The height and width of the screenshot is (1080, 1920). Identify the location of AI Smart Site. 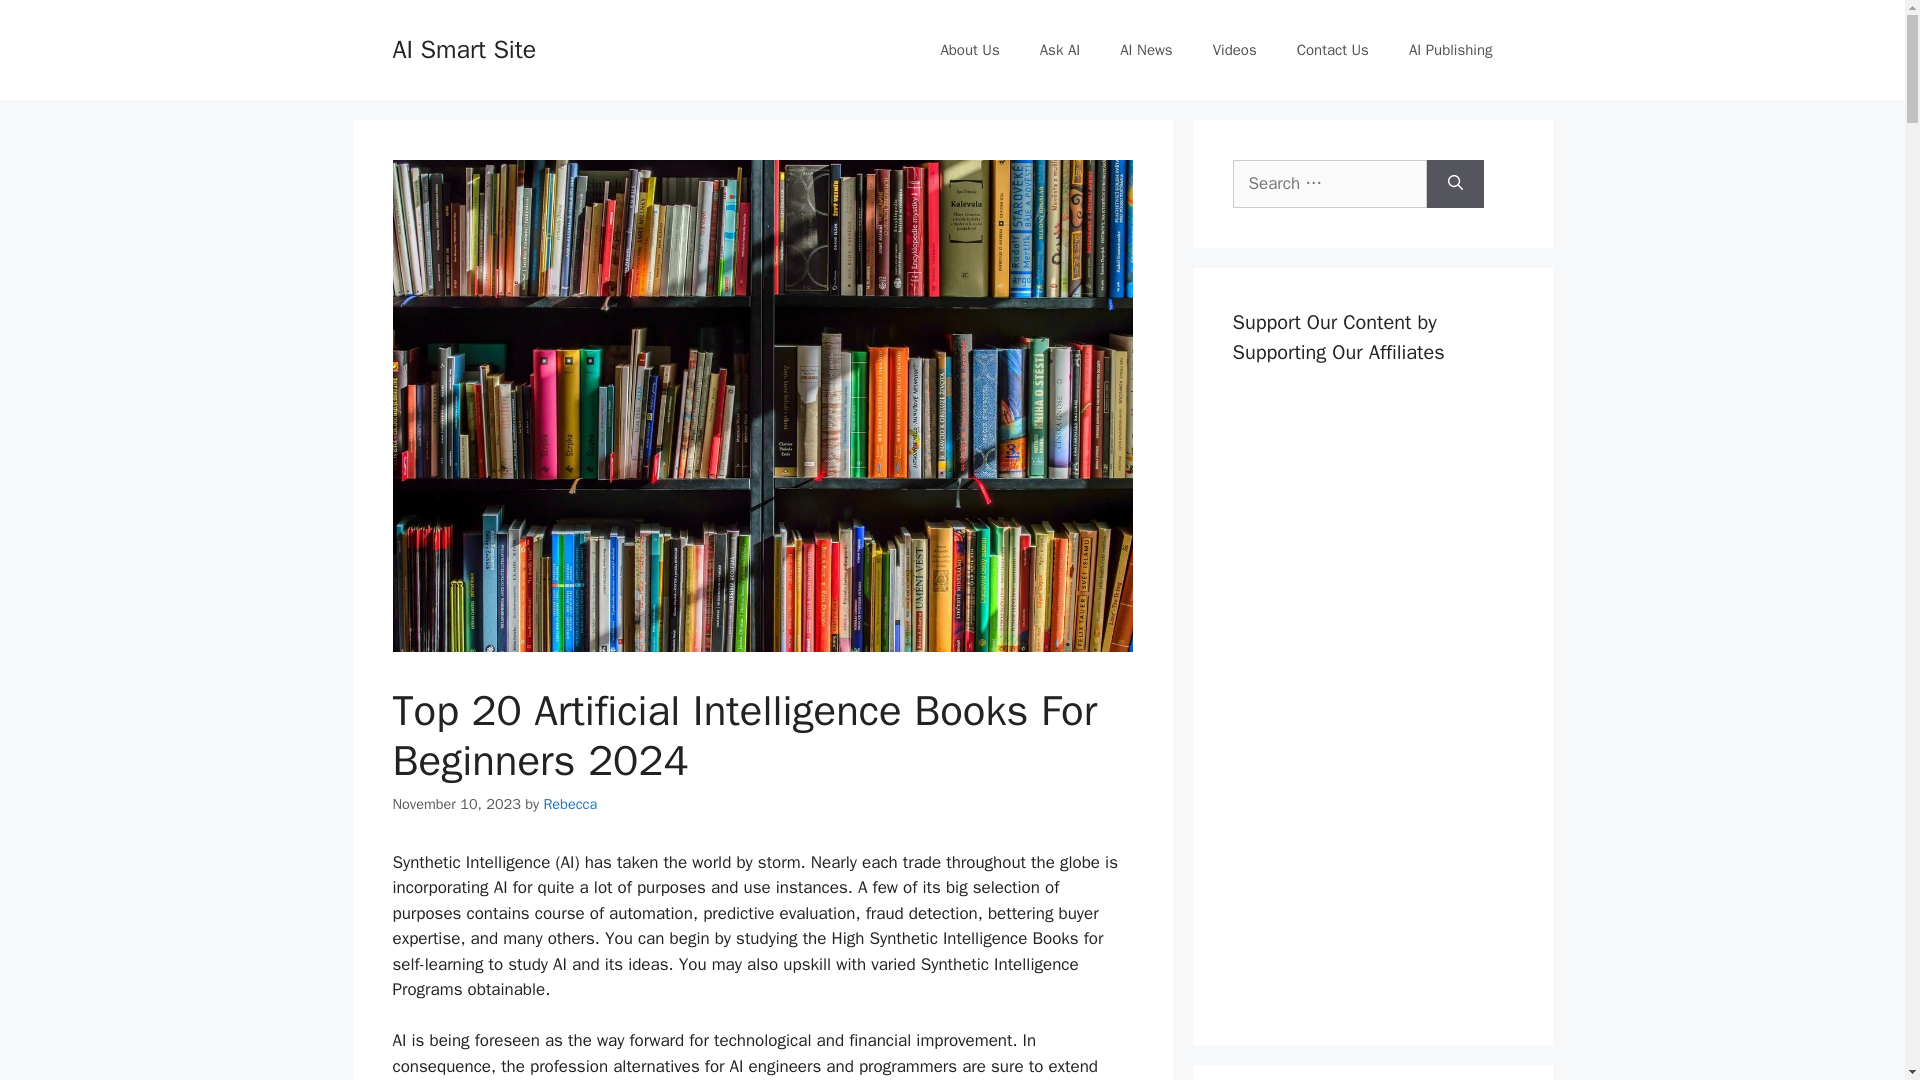
(463, 48).